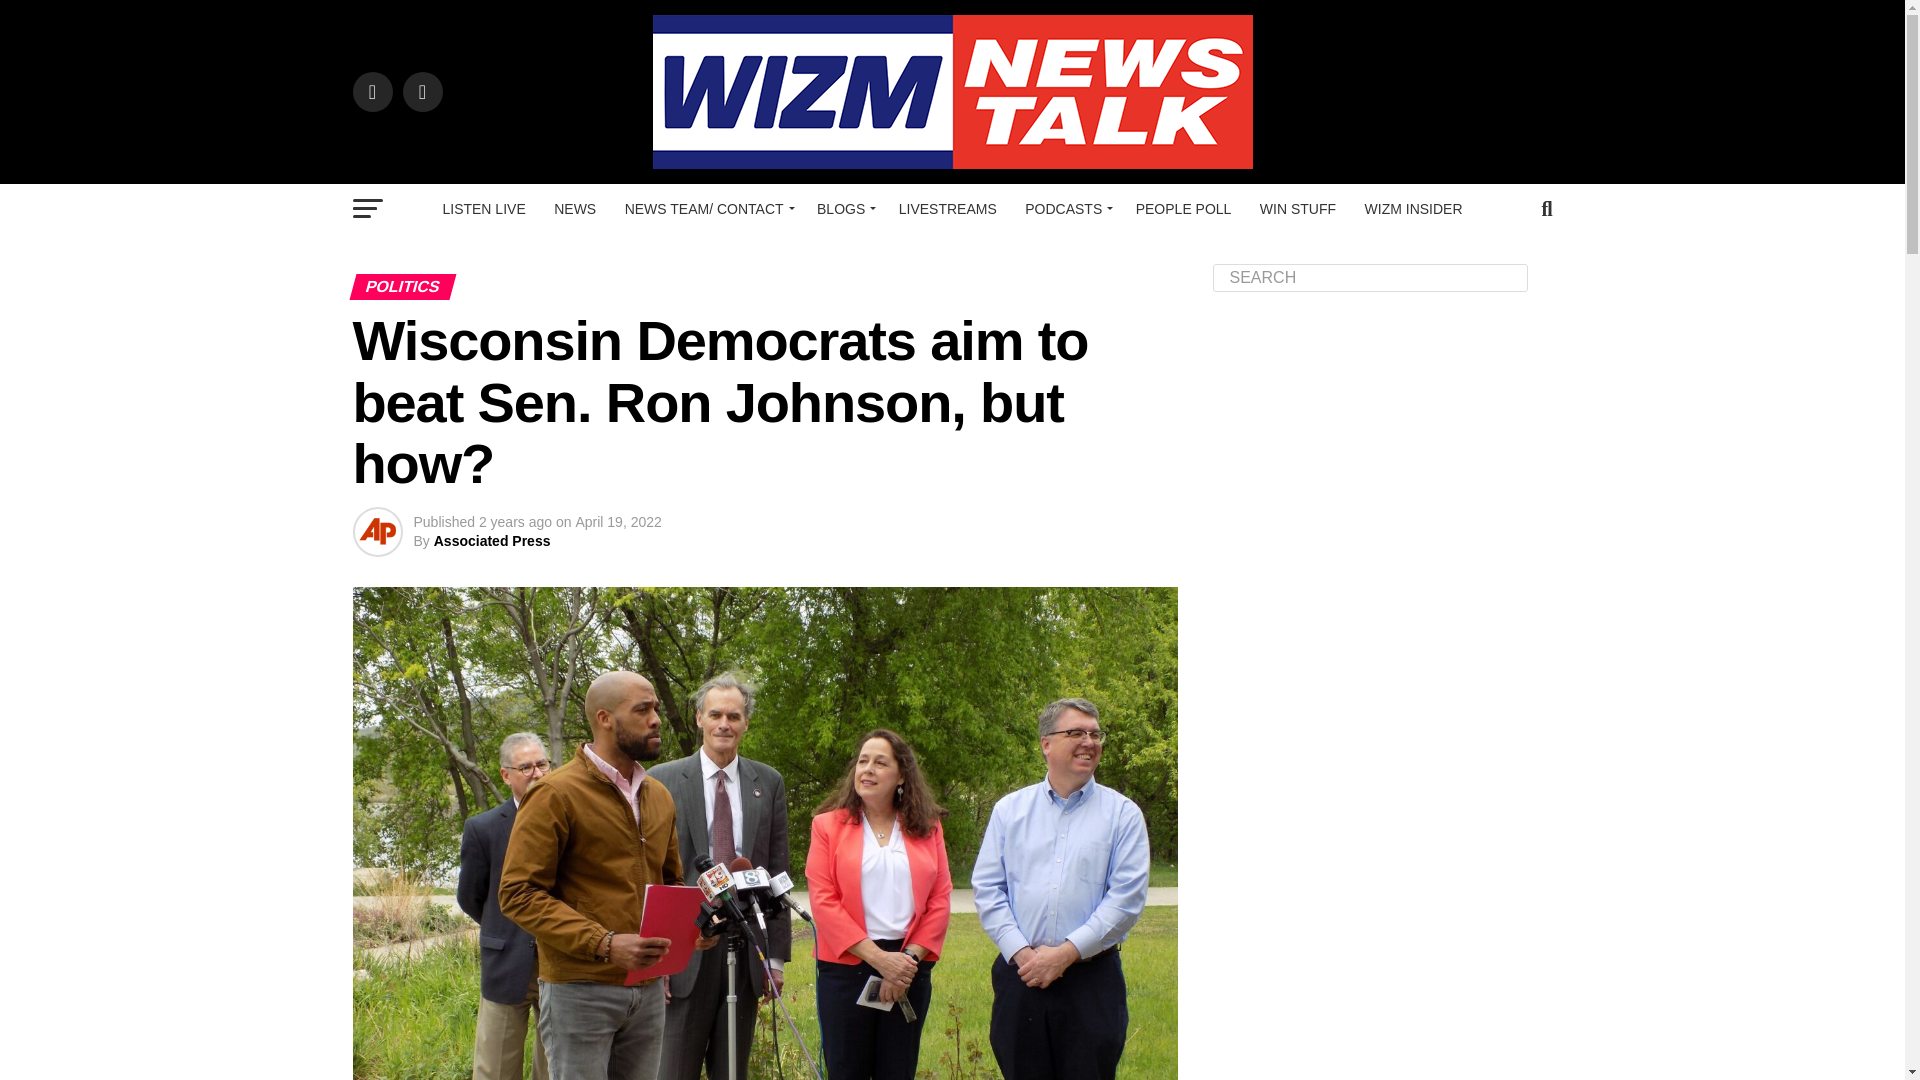  I want to click on LISTEN LIVE, so click(484, 208).